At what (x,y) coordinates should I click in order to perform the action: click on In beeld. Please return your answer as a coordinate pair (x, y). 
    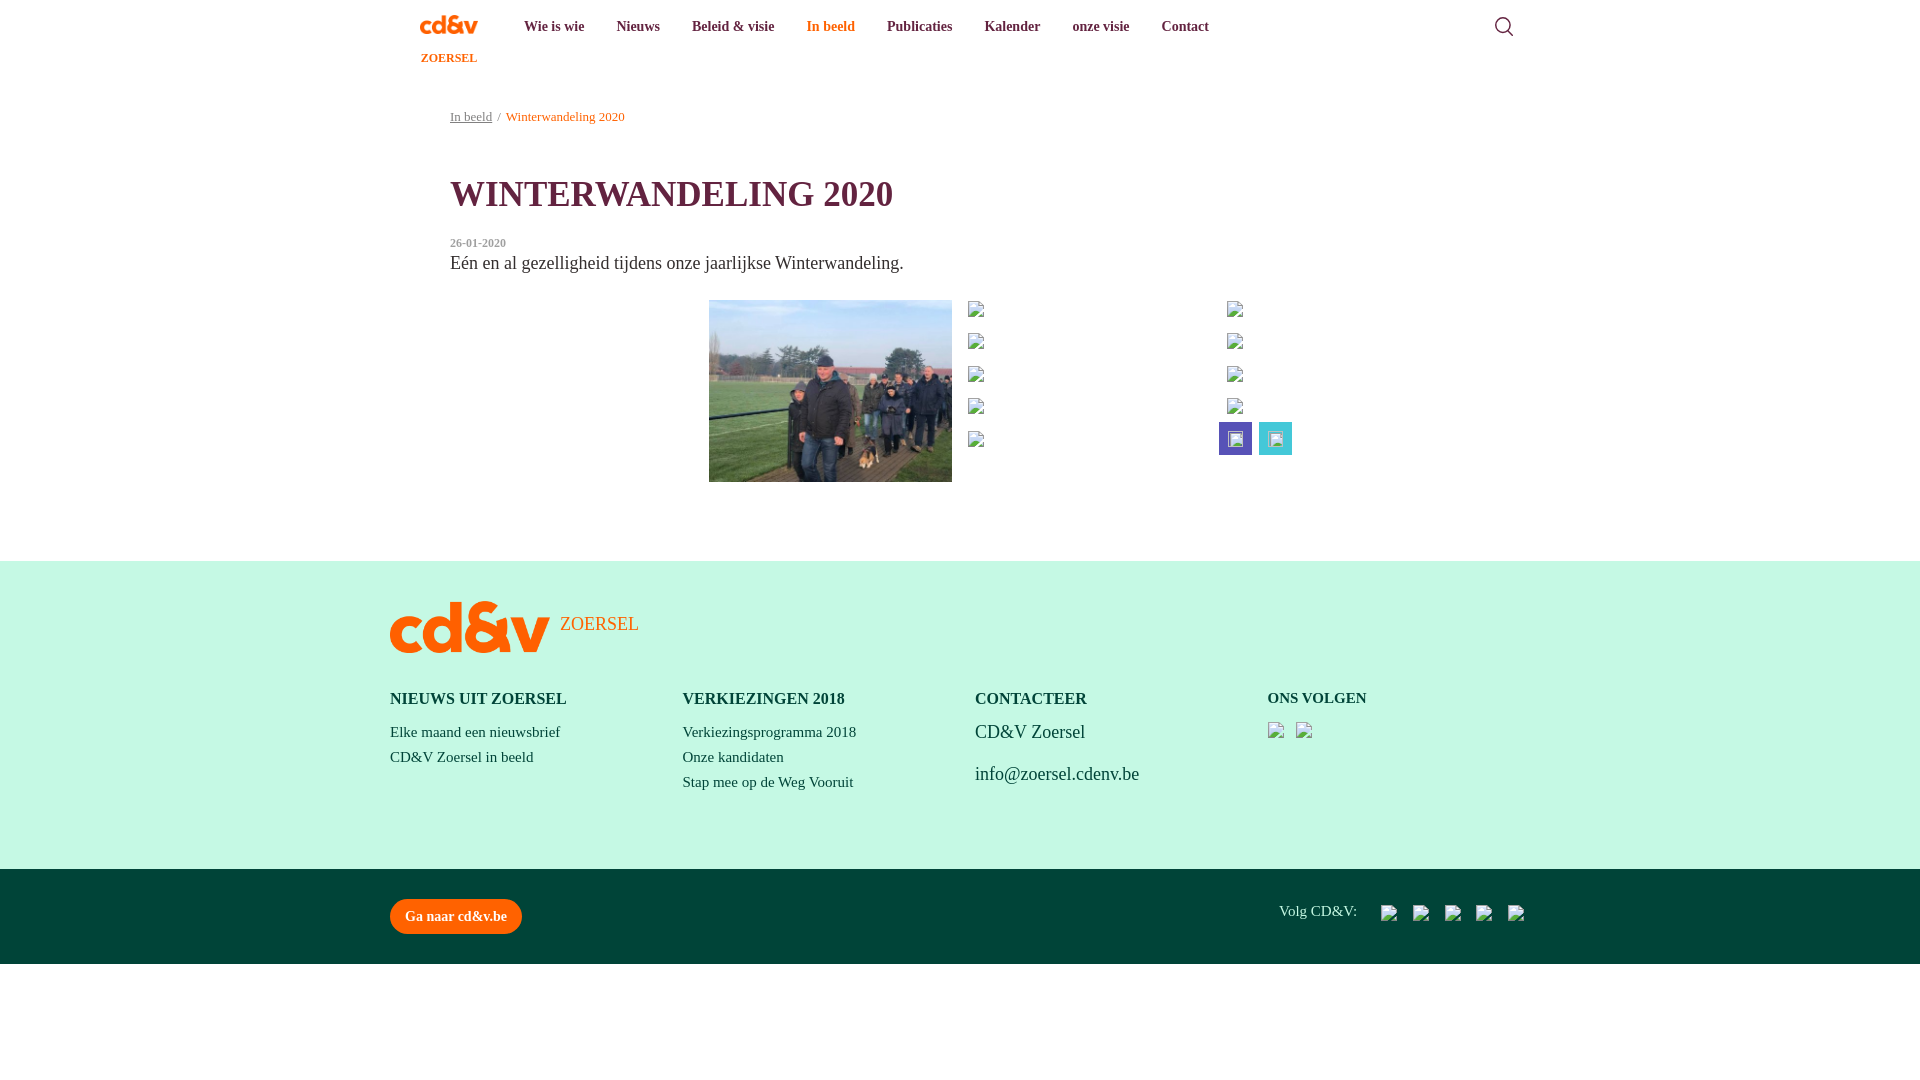
    Looking at the image, I should click on (830, 27).